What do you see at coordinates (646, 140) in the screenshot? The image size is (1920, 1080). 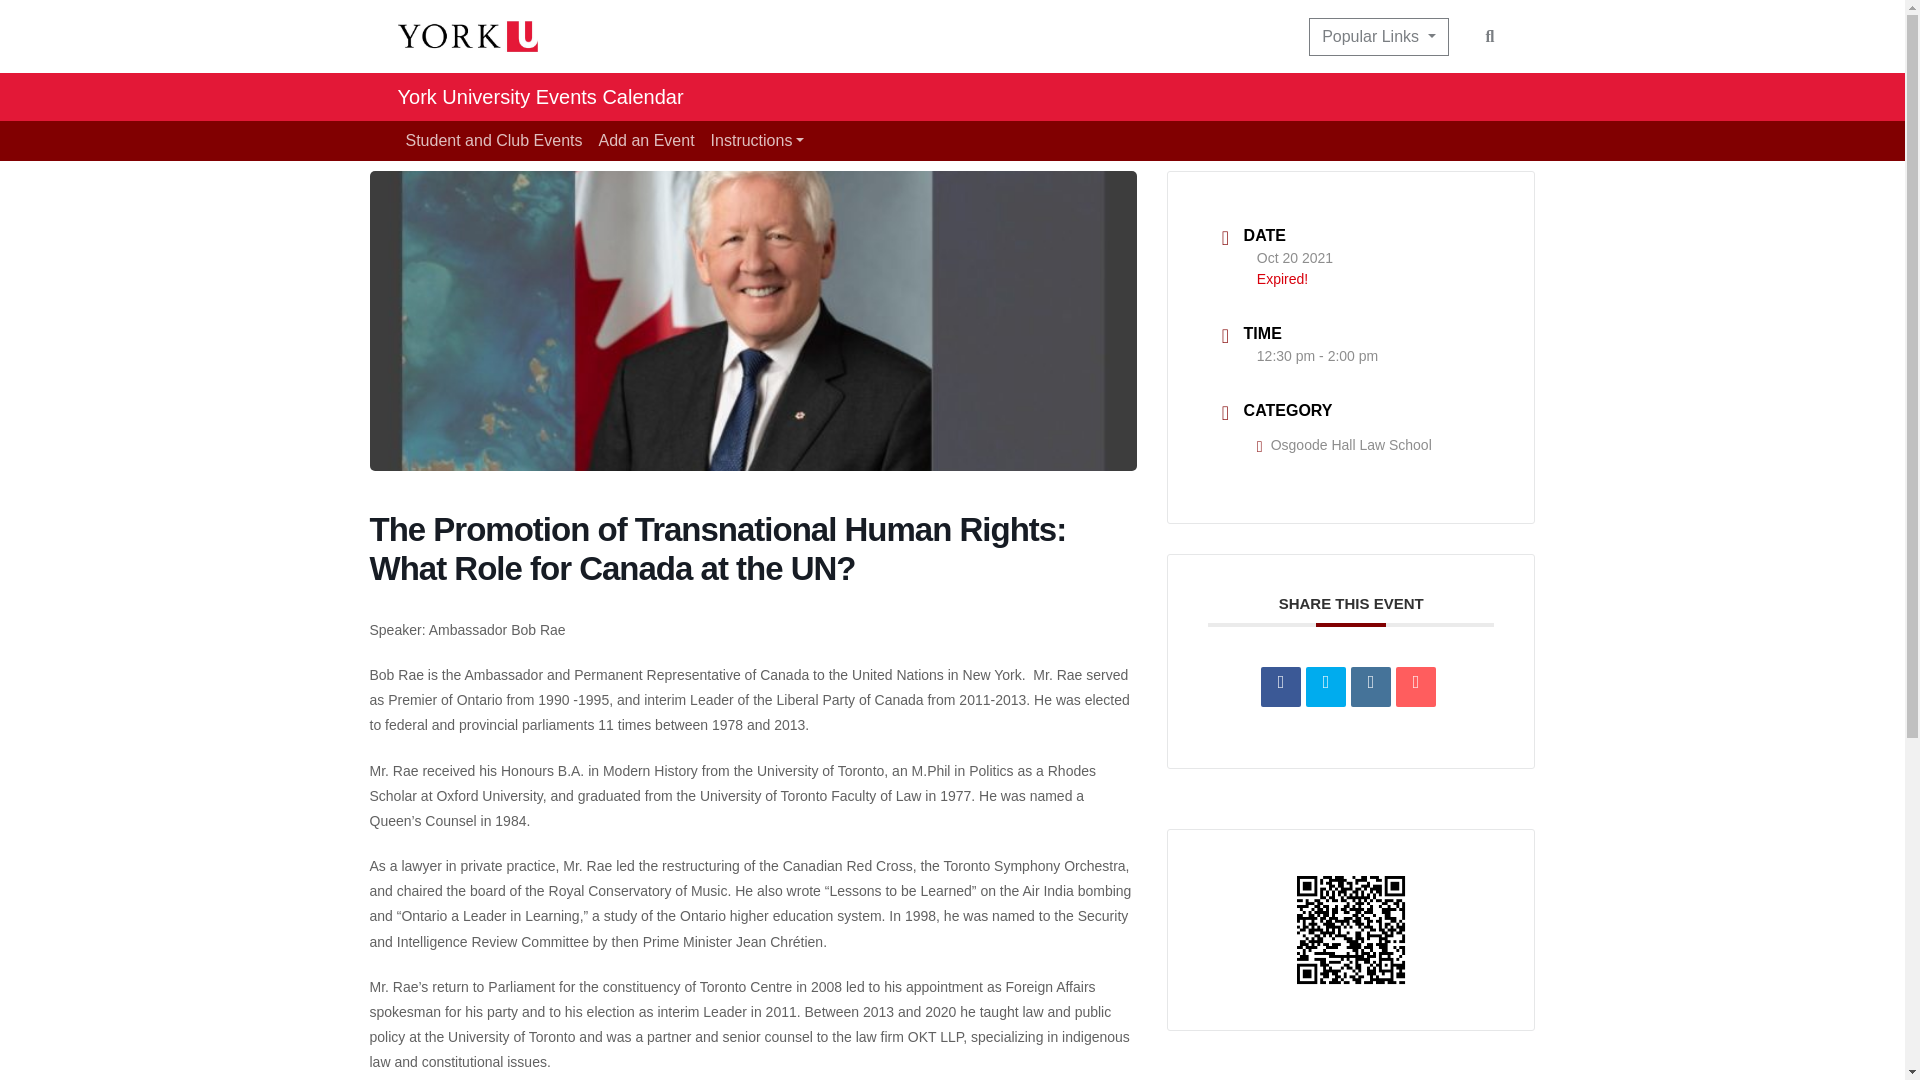 I see `Add an Event` at bounding box center [646, 140].